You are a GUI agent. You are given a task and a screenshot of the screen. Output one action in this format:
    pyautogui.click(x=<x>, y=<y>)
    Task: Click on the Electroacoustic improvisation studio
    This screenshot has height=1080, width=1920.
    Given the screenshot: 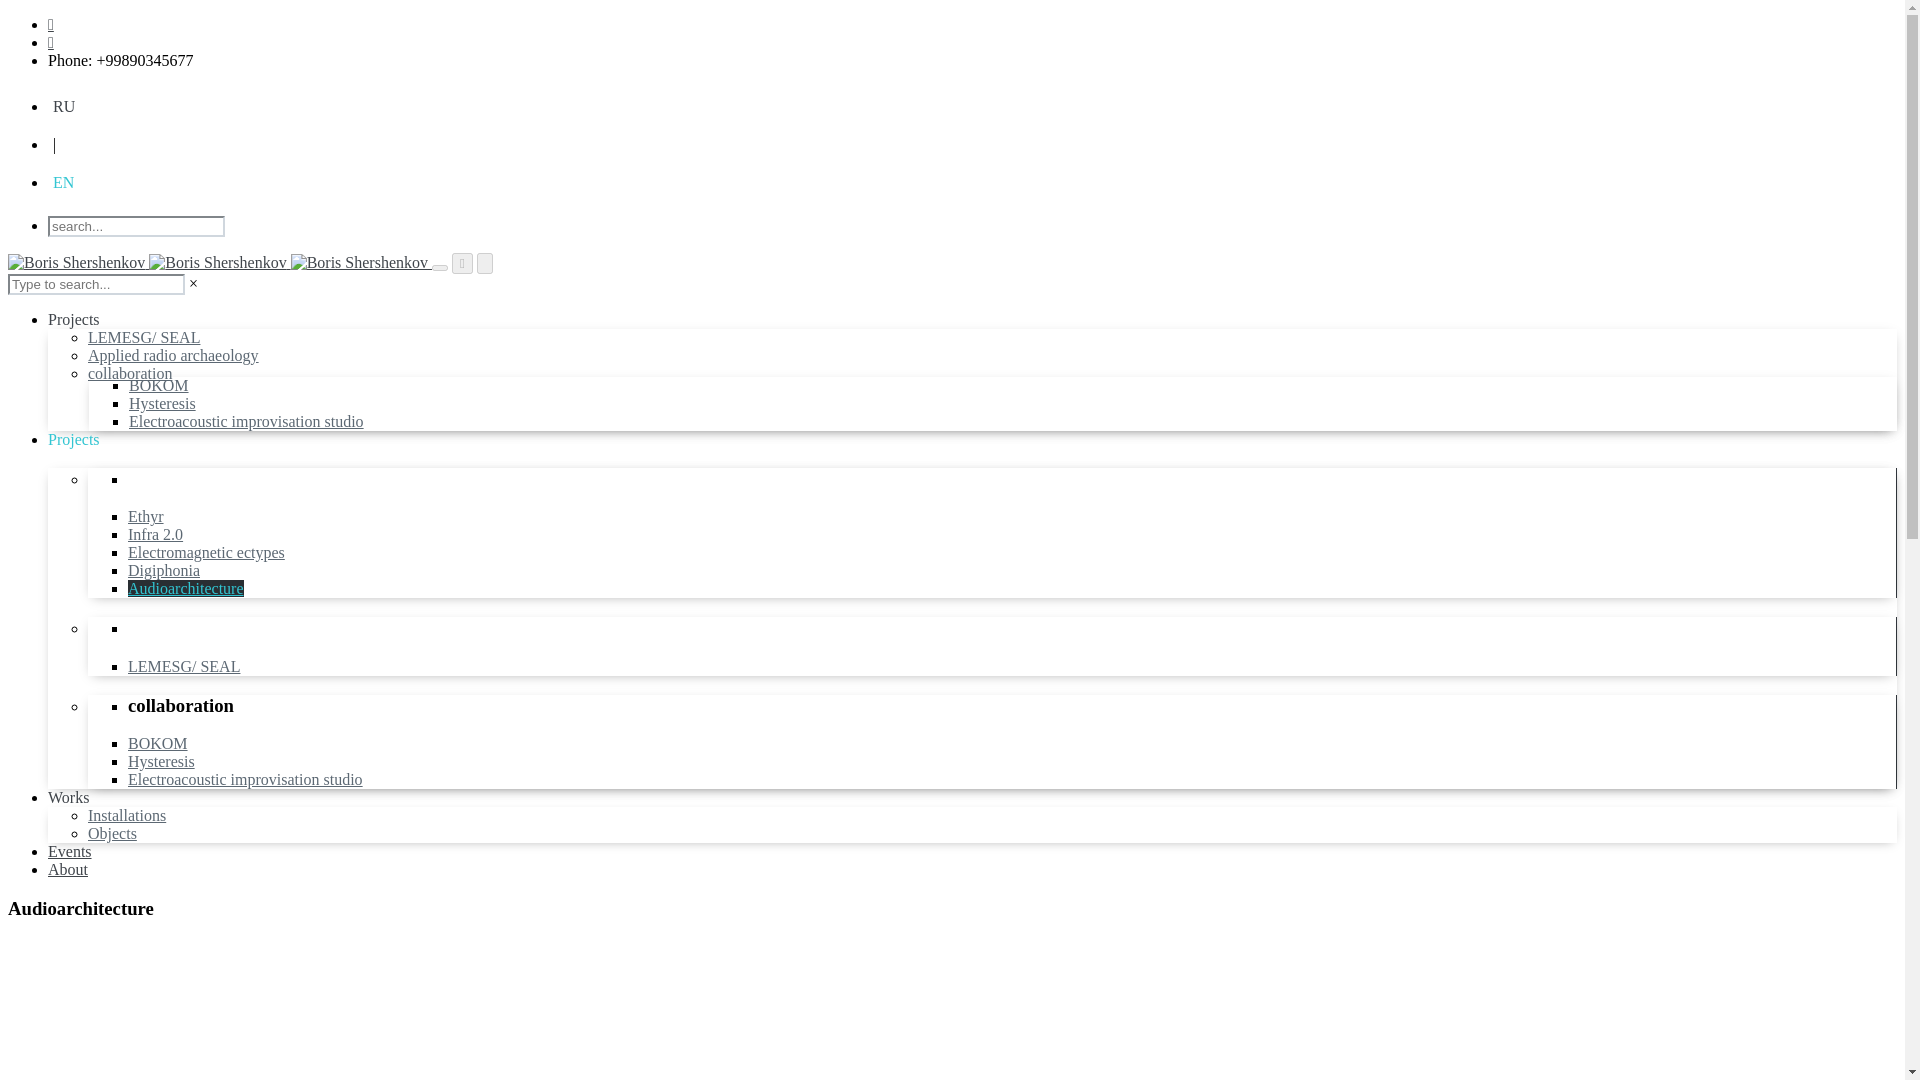 What is the action you would take?
    pyautogui.click(x=245, y=780)
    